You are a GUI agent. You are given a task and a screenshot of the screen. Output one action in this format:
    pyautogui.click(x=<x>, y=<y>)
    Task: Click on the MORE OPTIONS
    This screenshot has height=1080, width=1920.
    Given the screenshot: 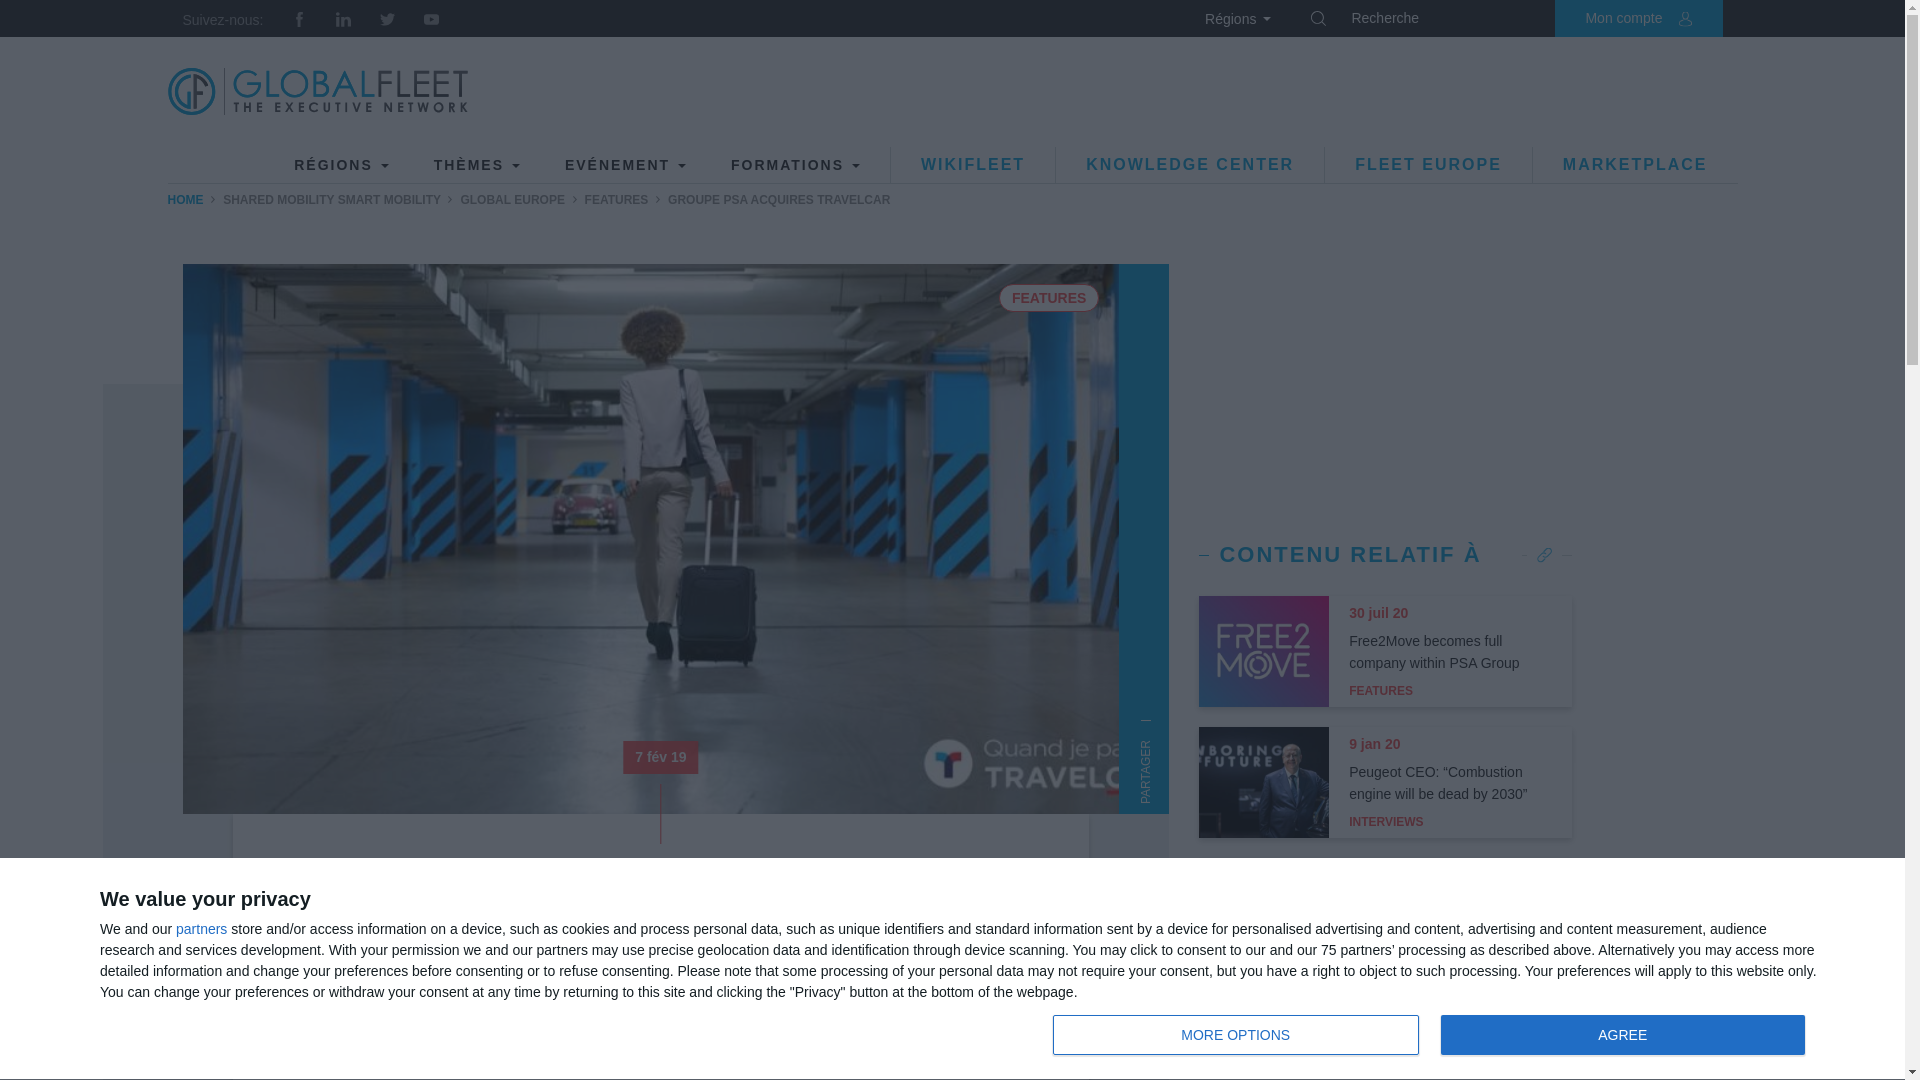 What is the action you would take?
    pyautogui.click(x=1235, y=1035)
    